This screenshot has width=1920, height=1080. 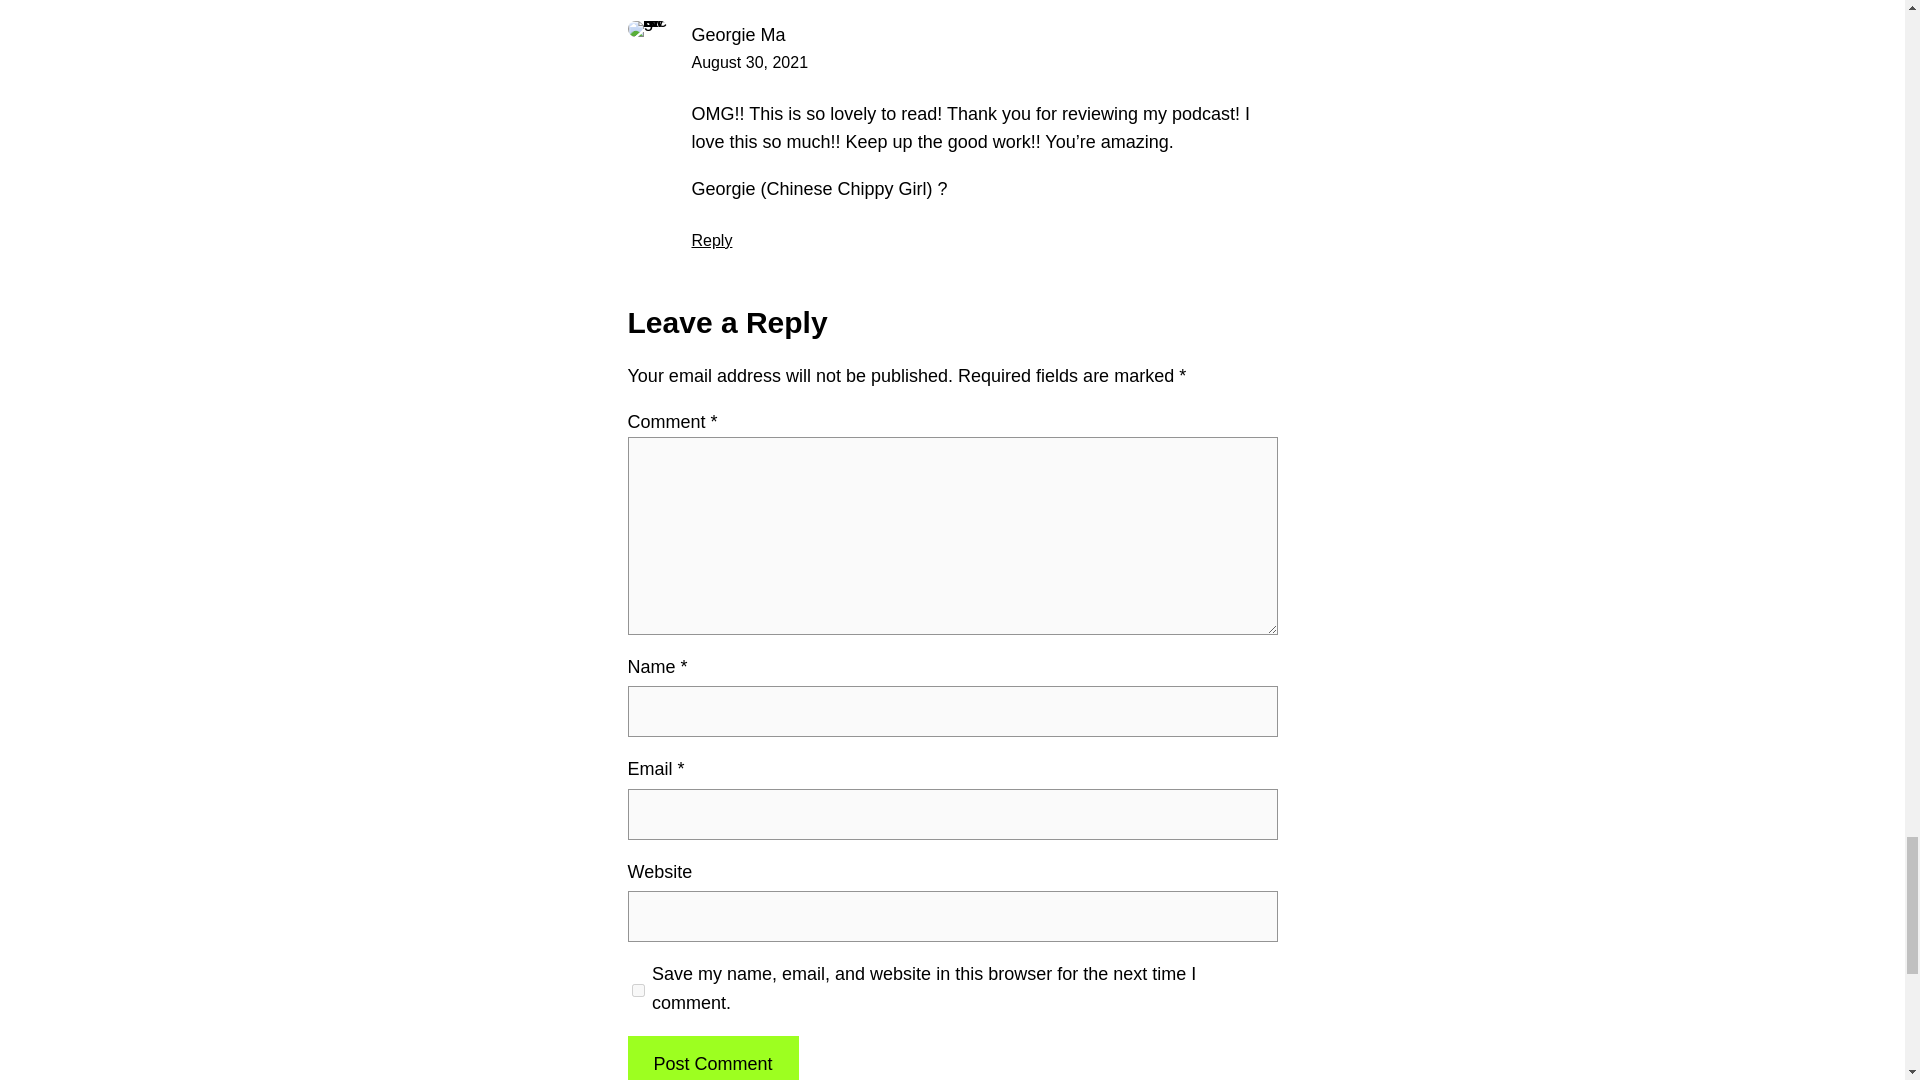 I want to click on Reply, so click(x=712, y=240).